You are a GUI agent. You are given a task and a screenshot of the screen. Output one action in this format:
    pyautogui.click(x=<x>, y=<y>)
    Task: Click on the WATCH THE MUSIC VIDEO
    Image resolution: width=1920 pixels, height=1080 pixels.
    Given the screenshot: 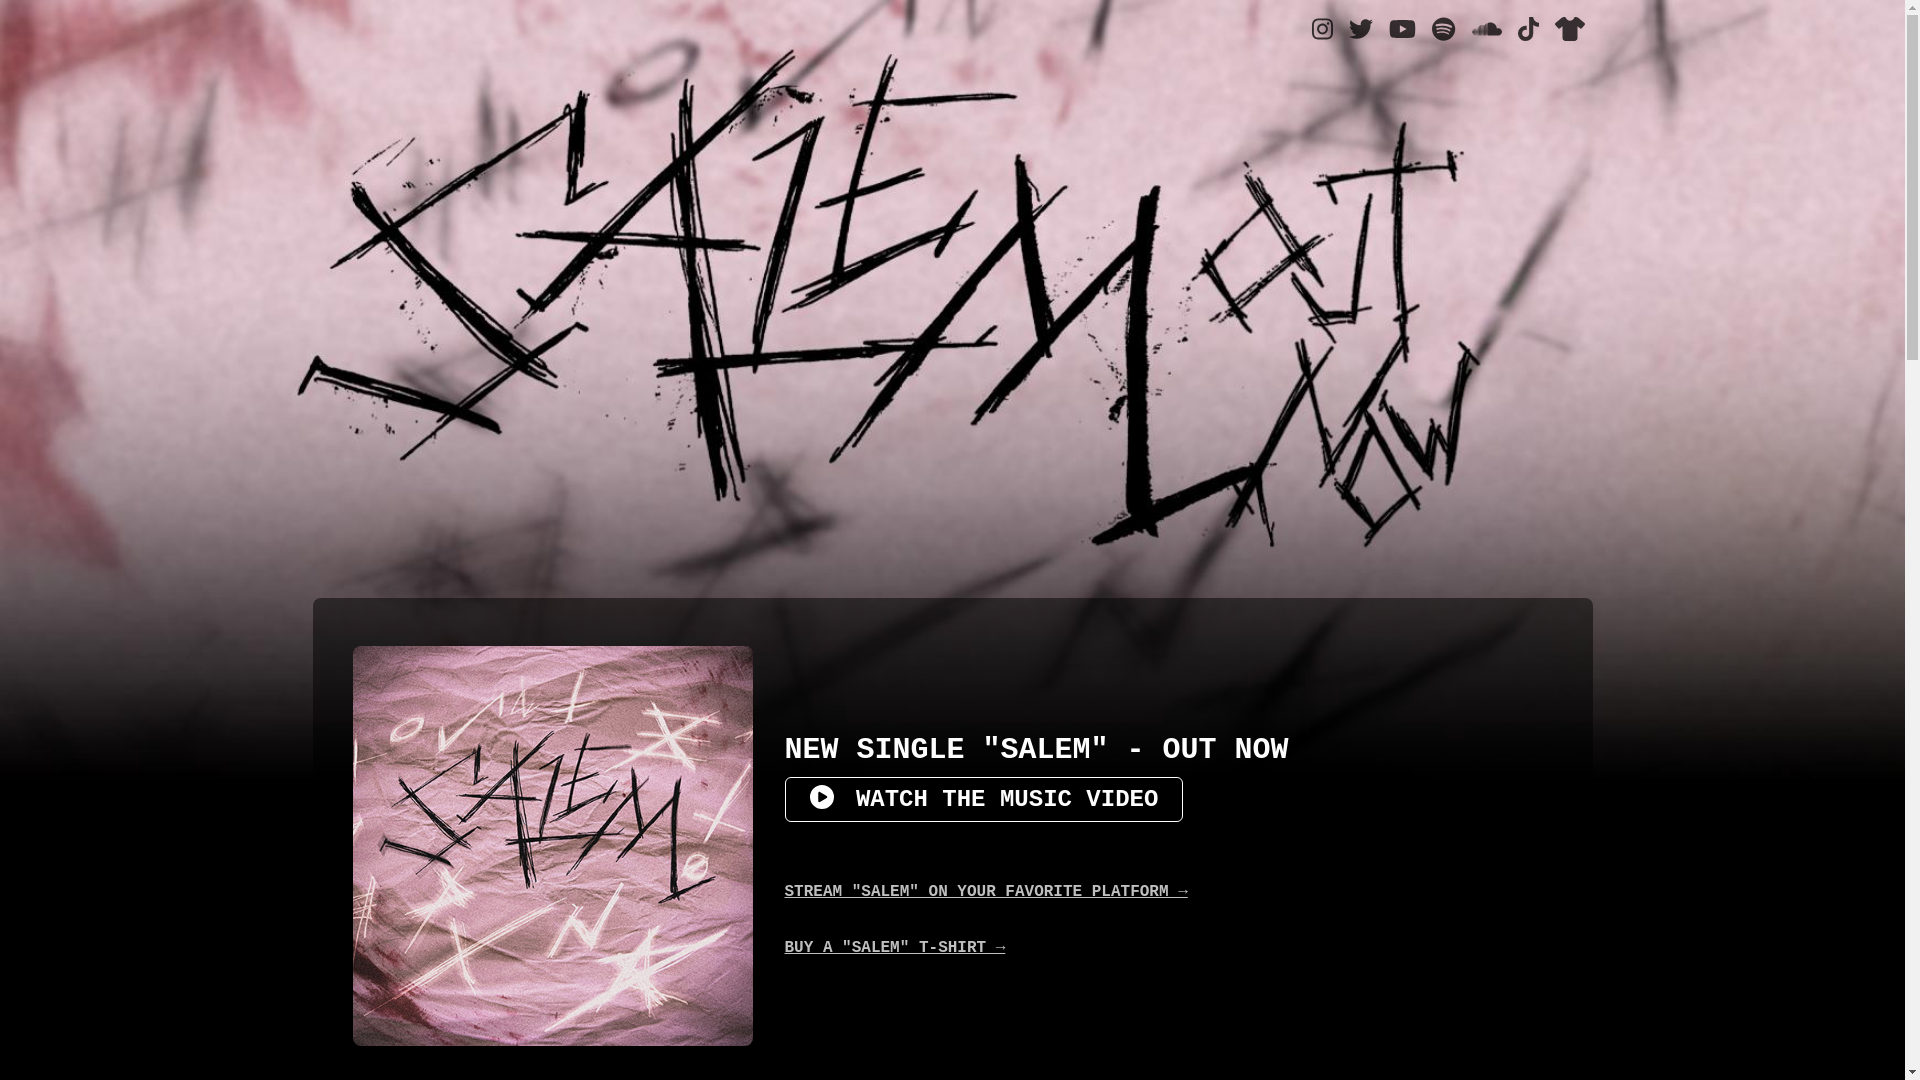 What is the action you would take?
    pyautogui.click(x=984, y=800)
    